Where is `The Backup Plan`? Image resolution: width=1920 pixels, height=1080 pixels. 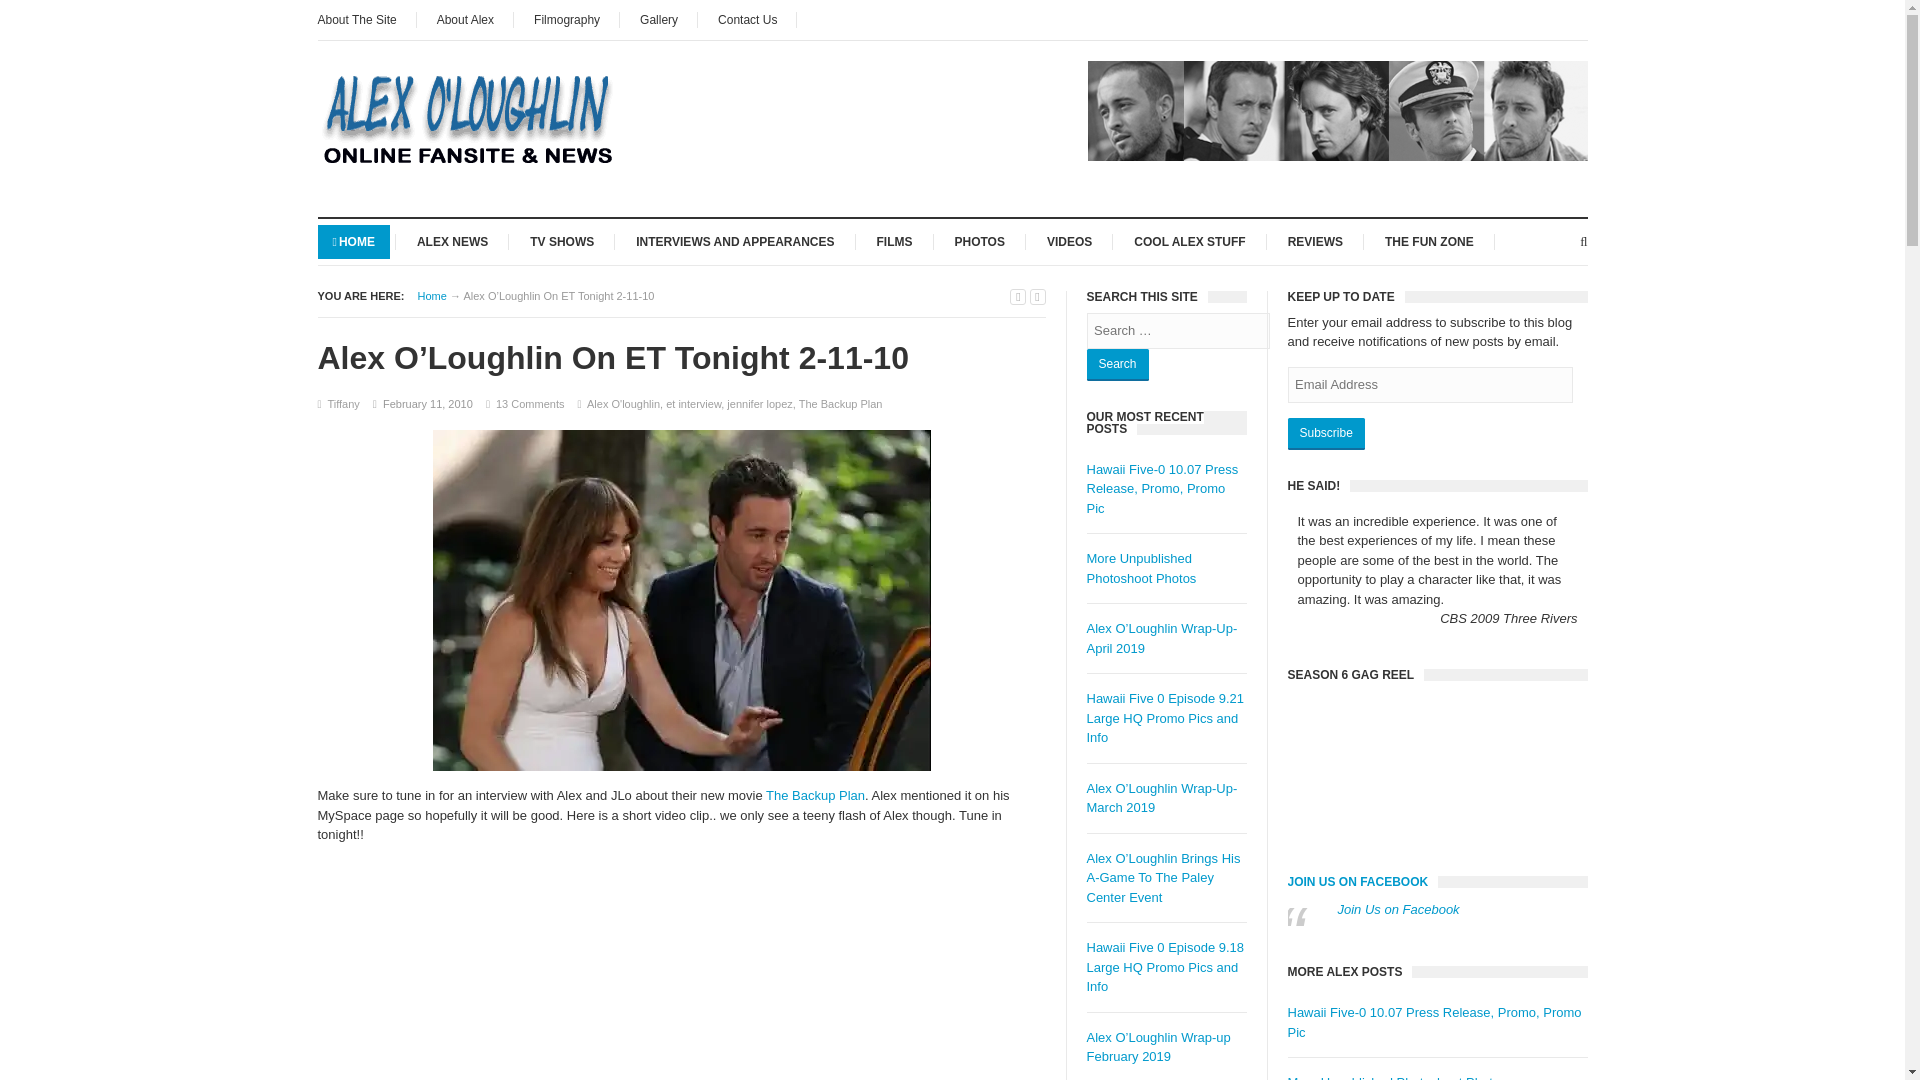 The Backup Plan is located at coordinates (816, 796).